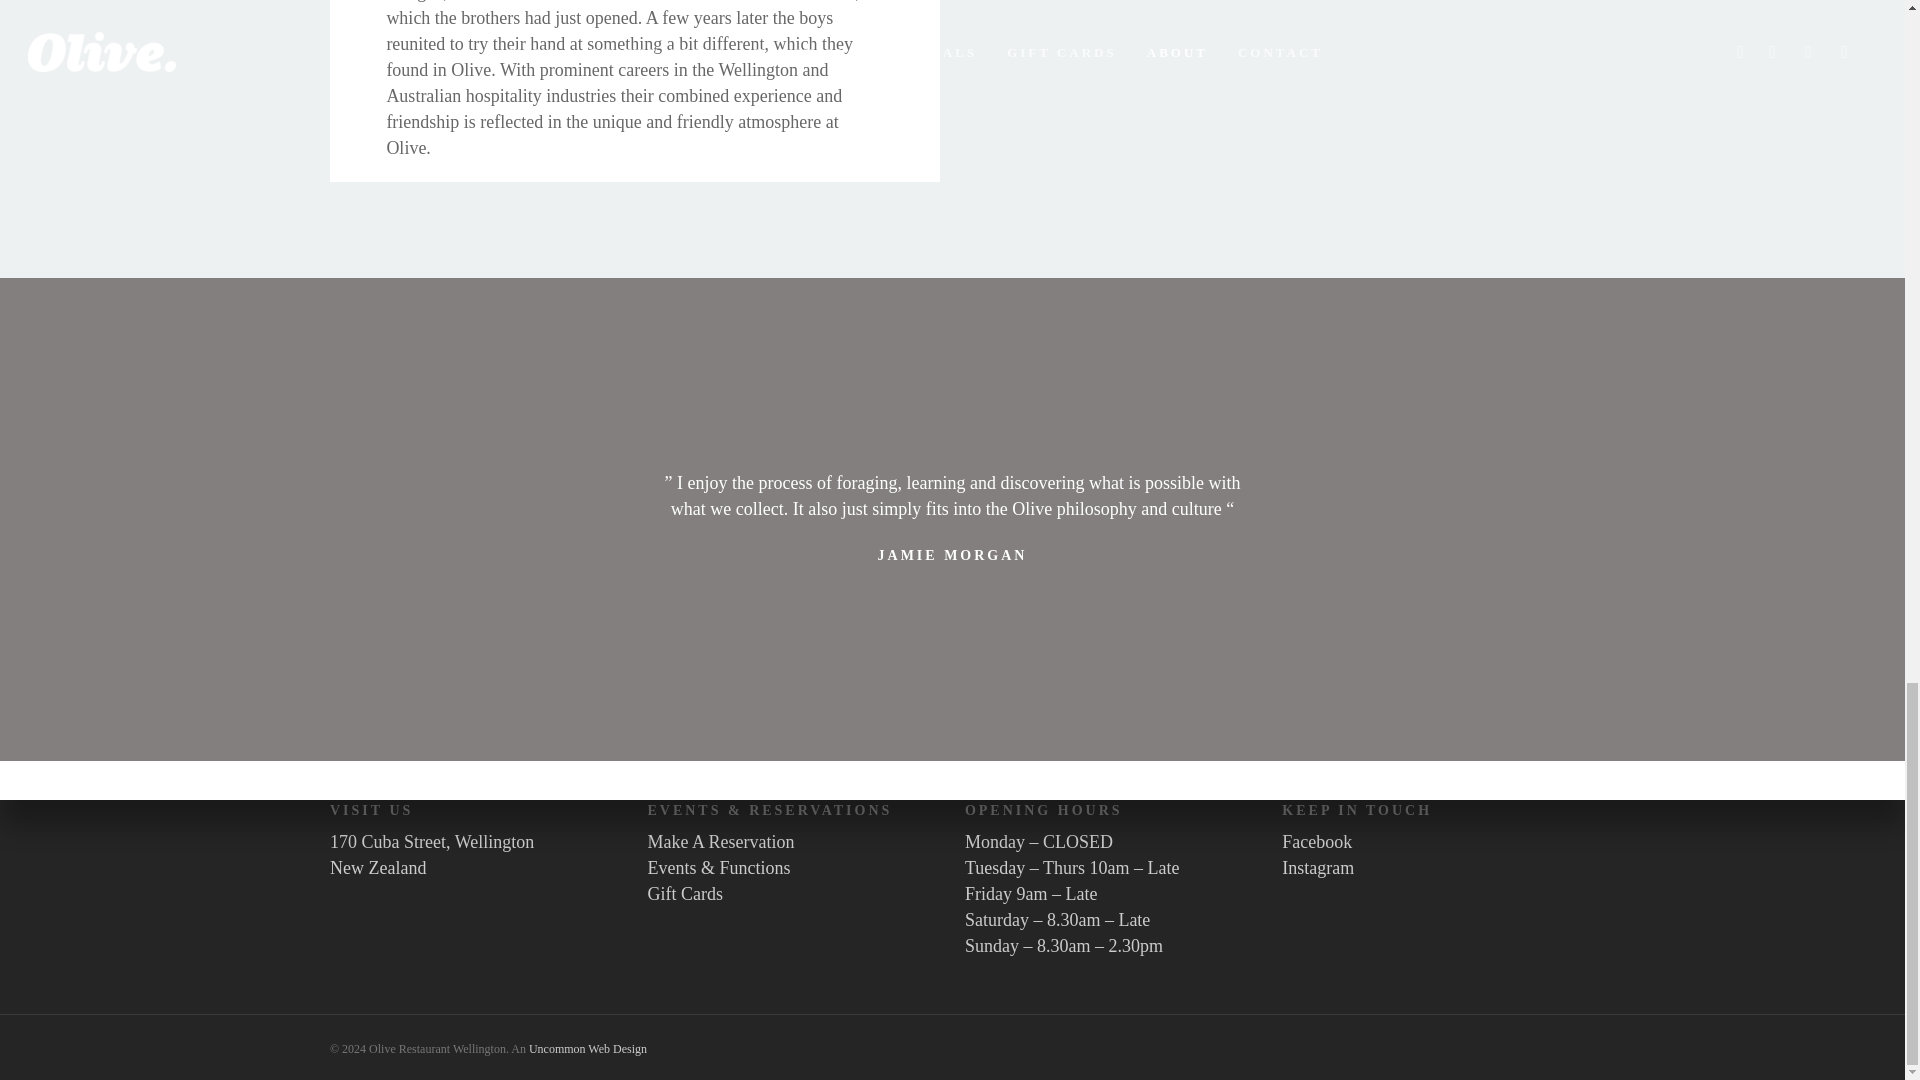  Describe the element at coordinates (774, 1) in the screenshot. I see `Fratelli on Blair Street` at that location.